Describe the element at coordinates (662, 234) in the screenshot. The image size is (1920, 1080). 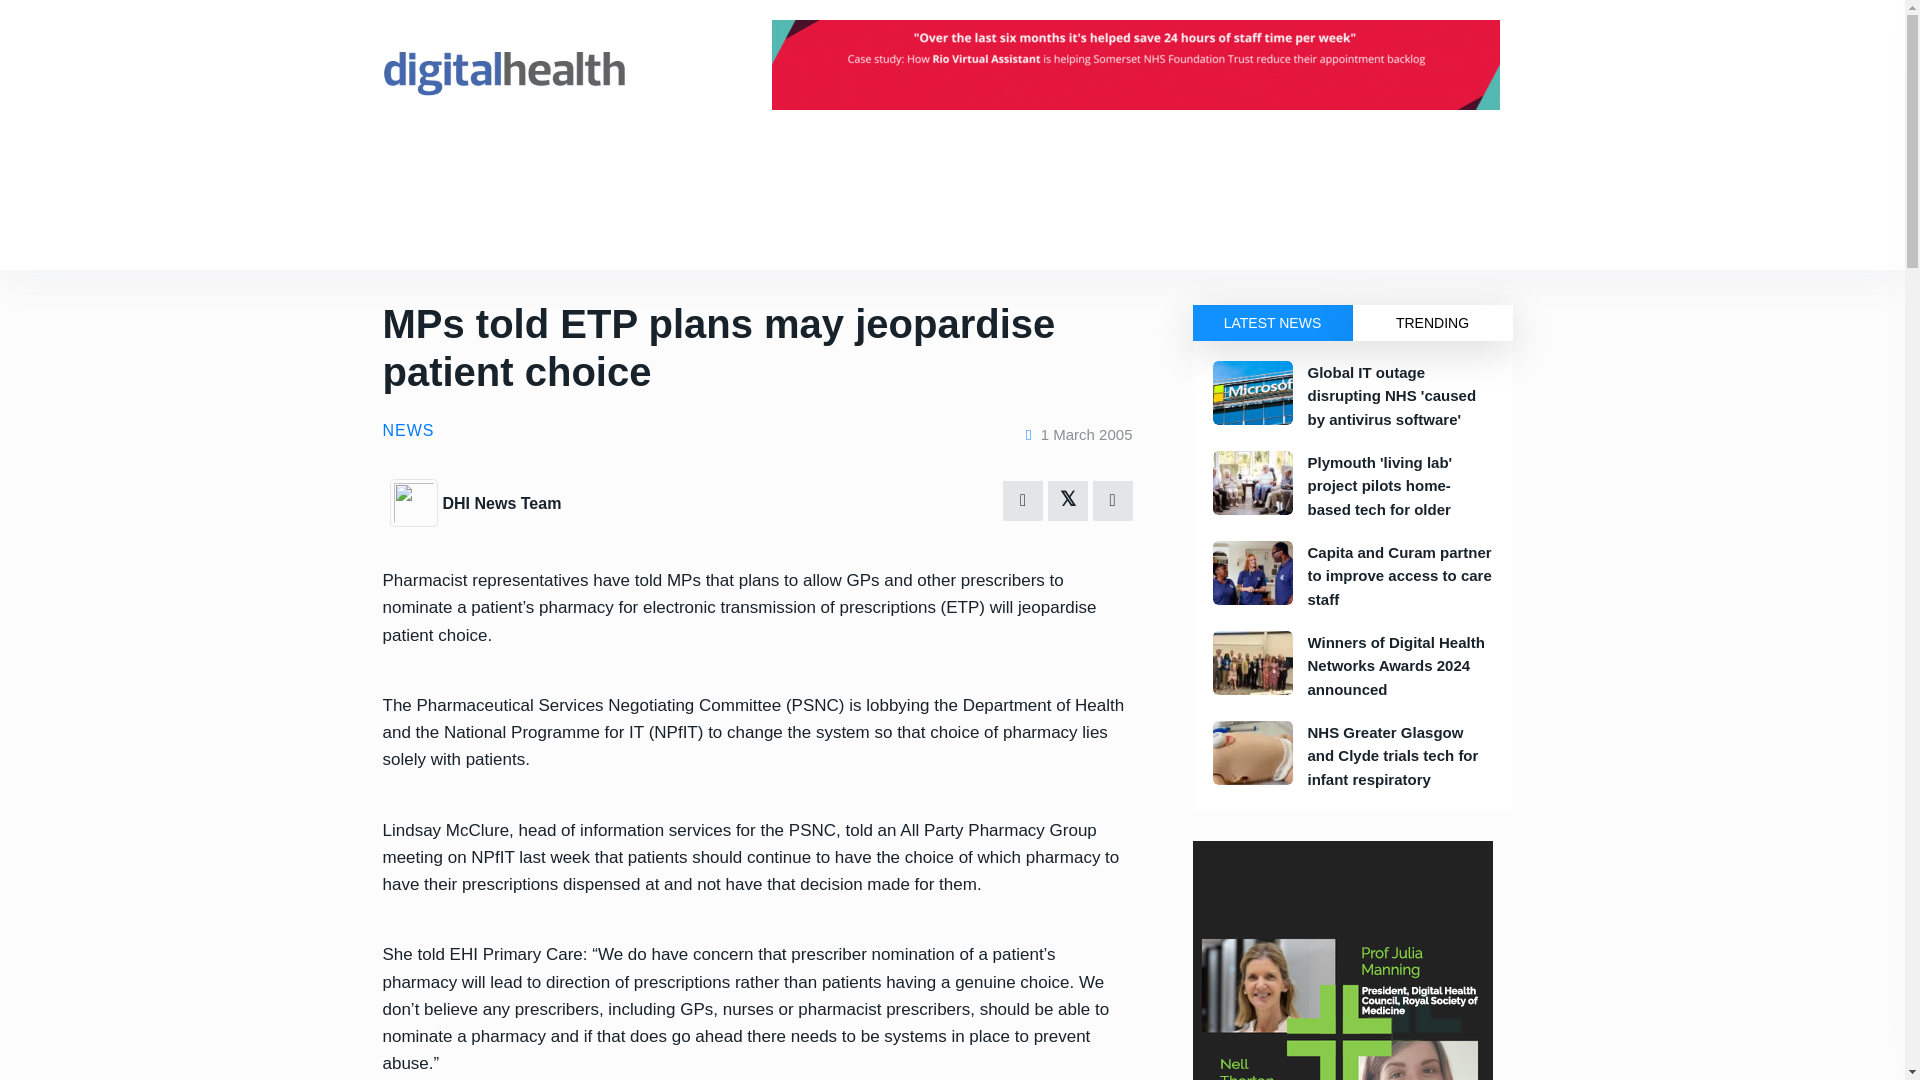
I see `Podcast` at that location.